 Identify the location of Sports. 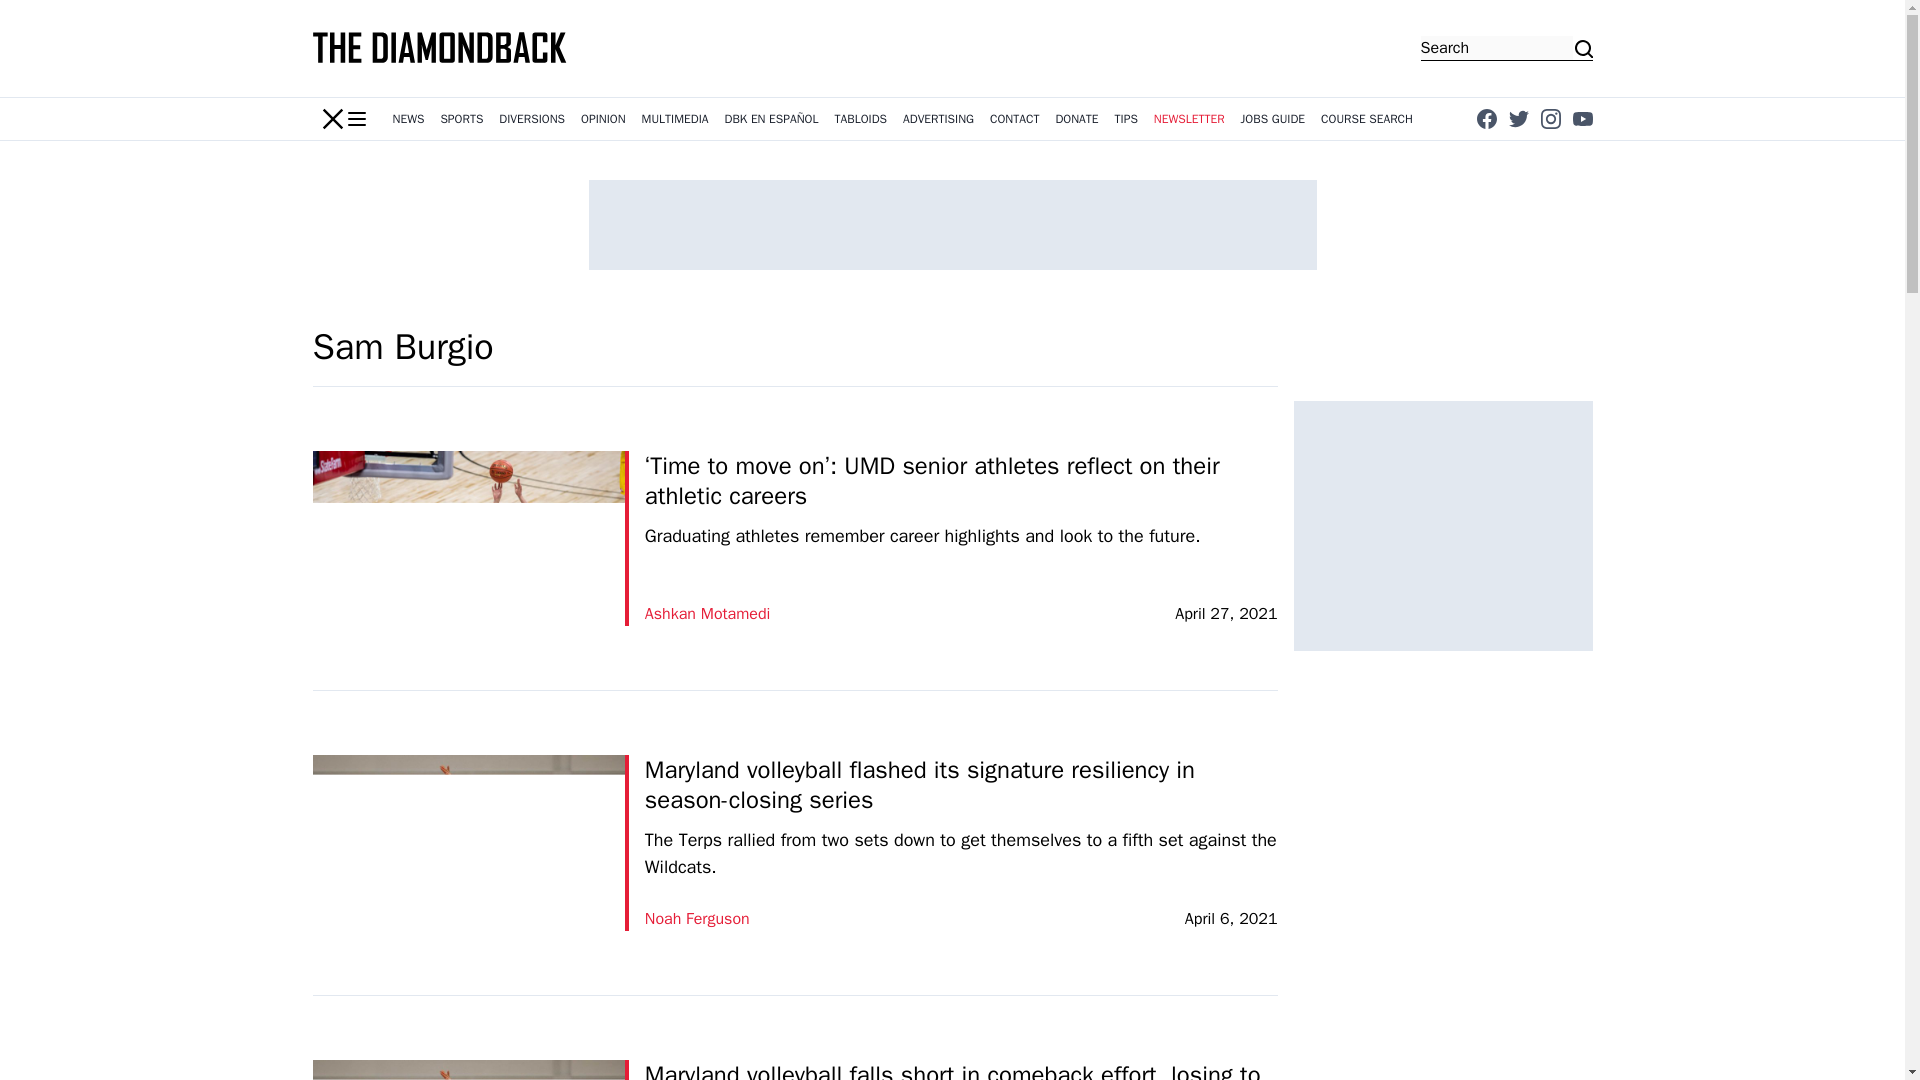
(462, 119).